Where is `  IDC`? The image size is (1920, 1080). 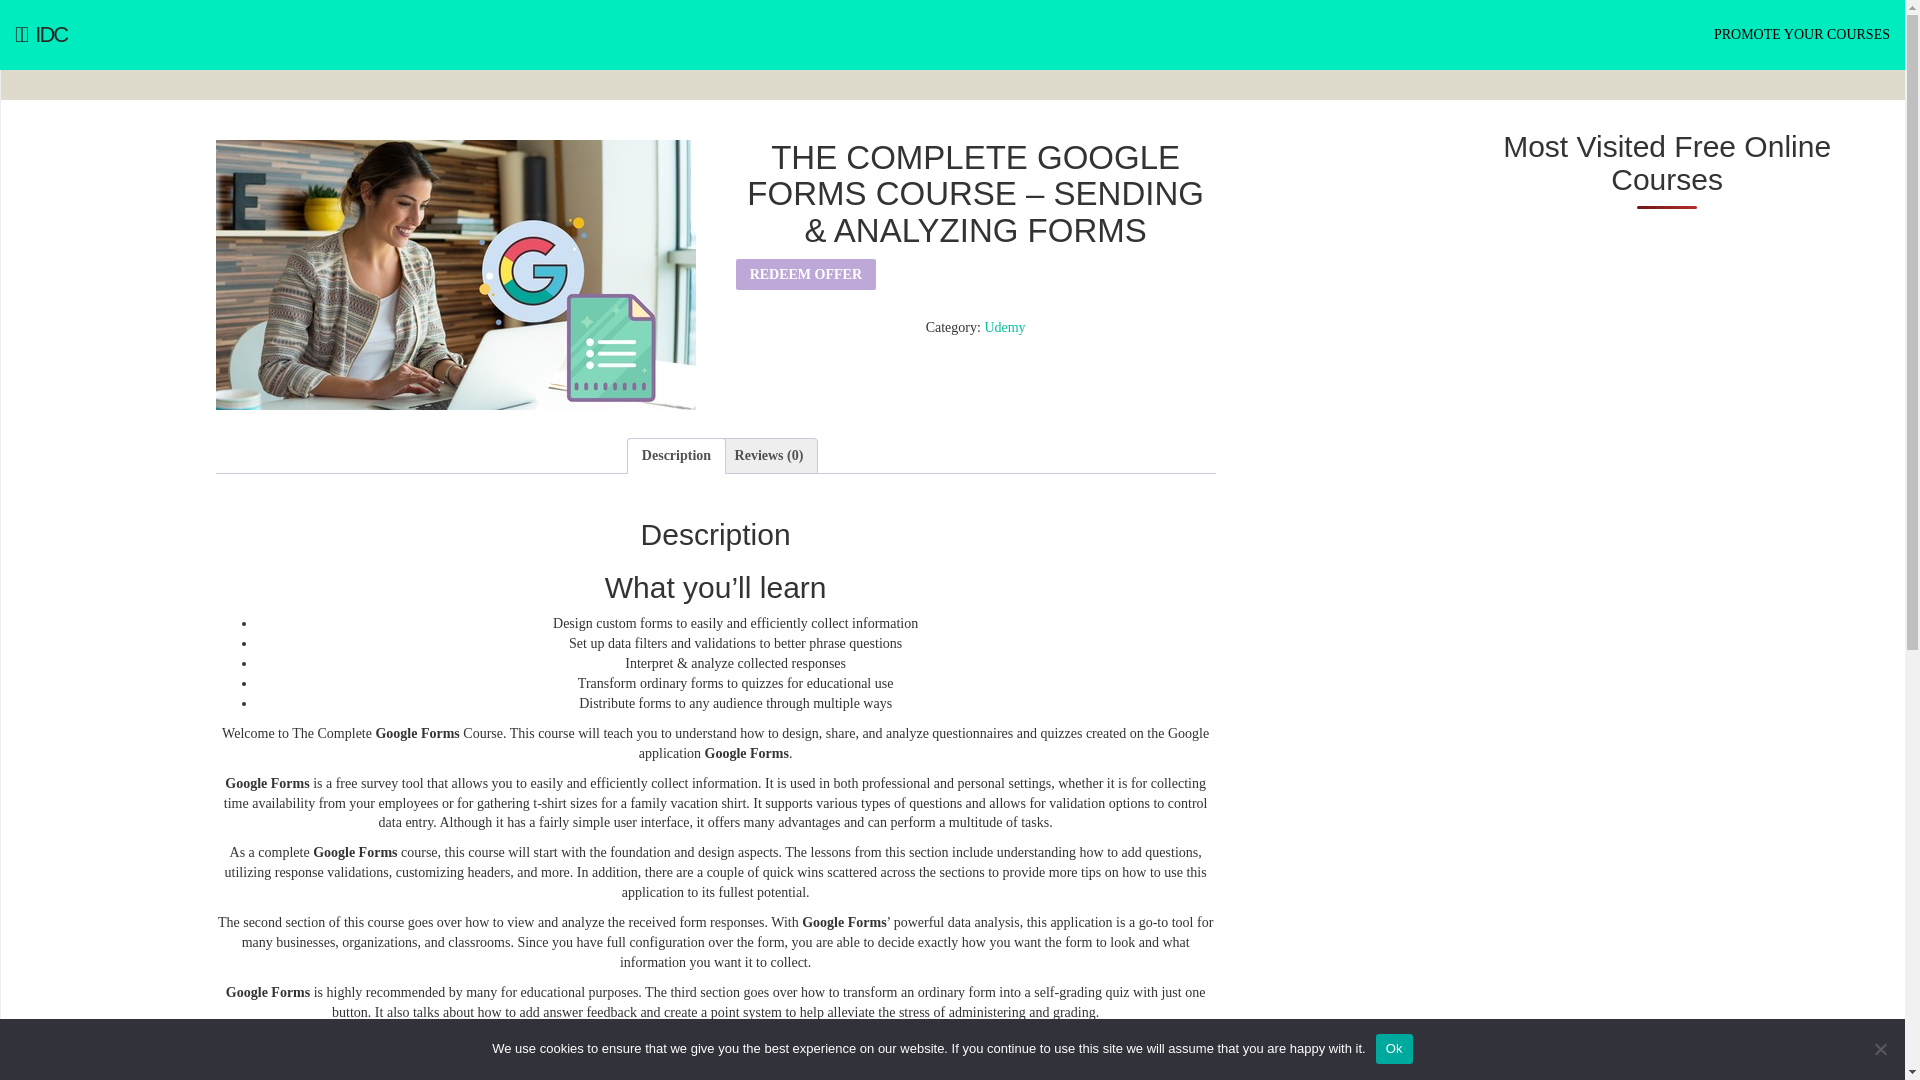
  IDC is located at coordinates (41, 35).